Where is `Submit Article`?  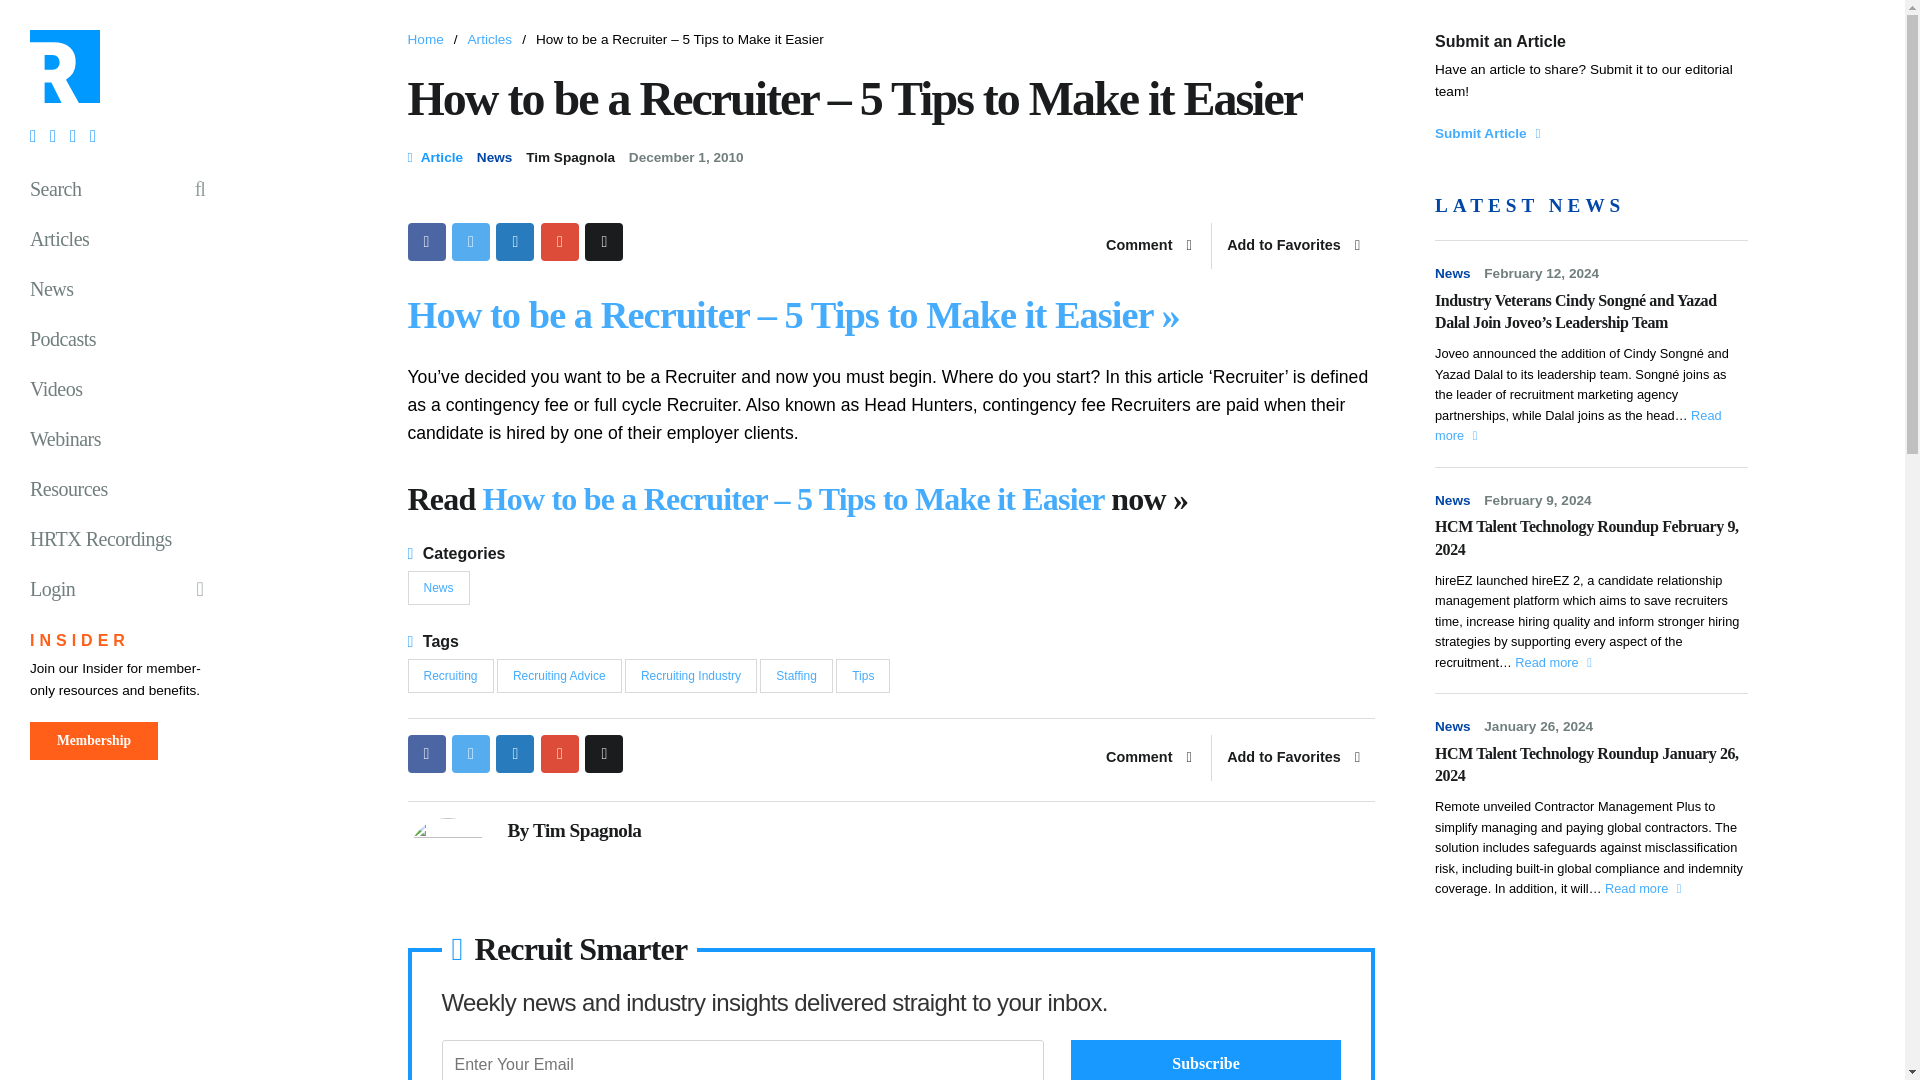 Submit Article is located at coordinates (1486, 134).